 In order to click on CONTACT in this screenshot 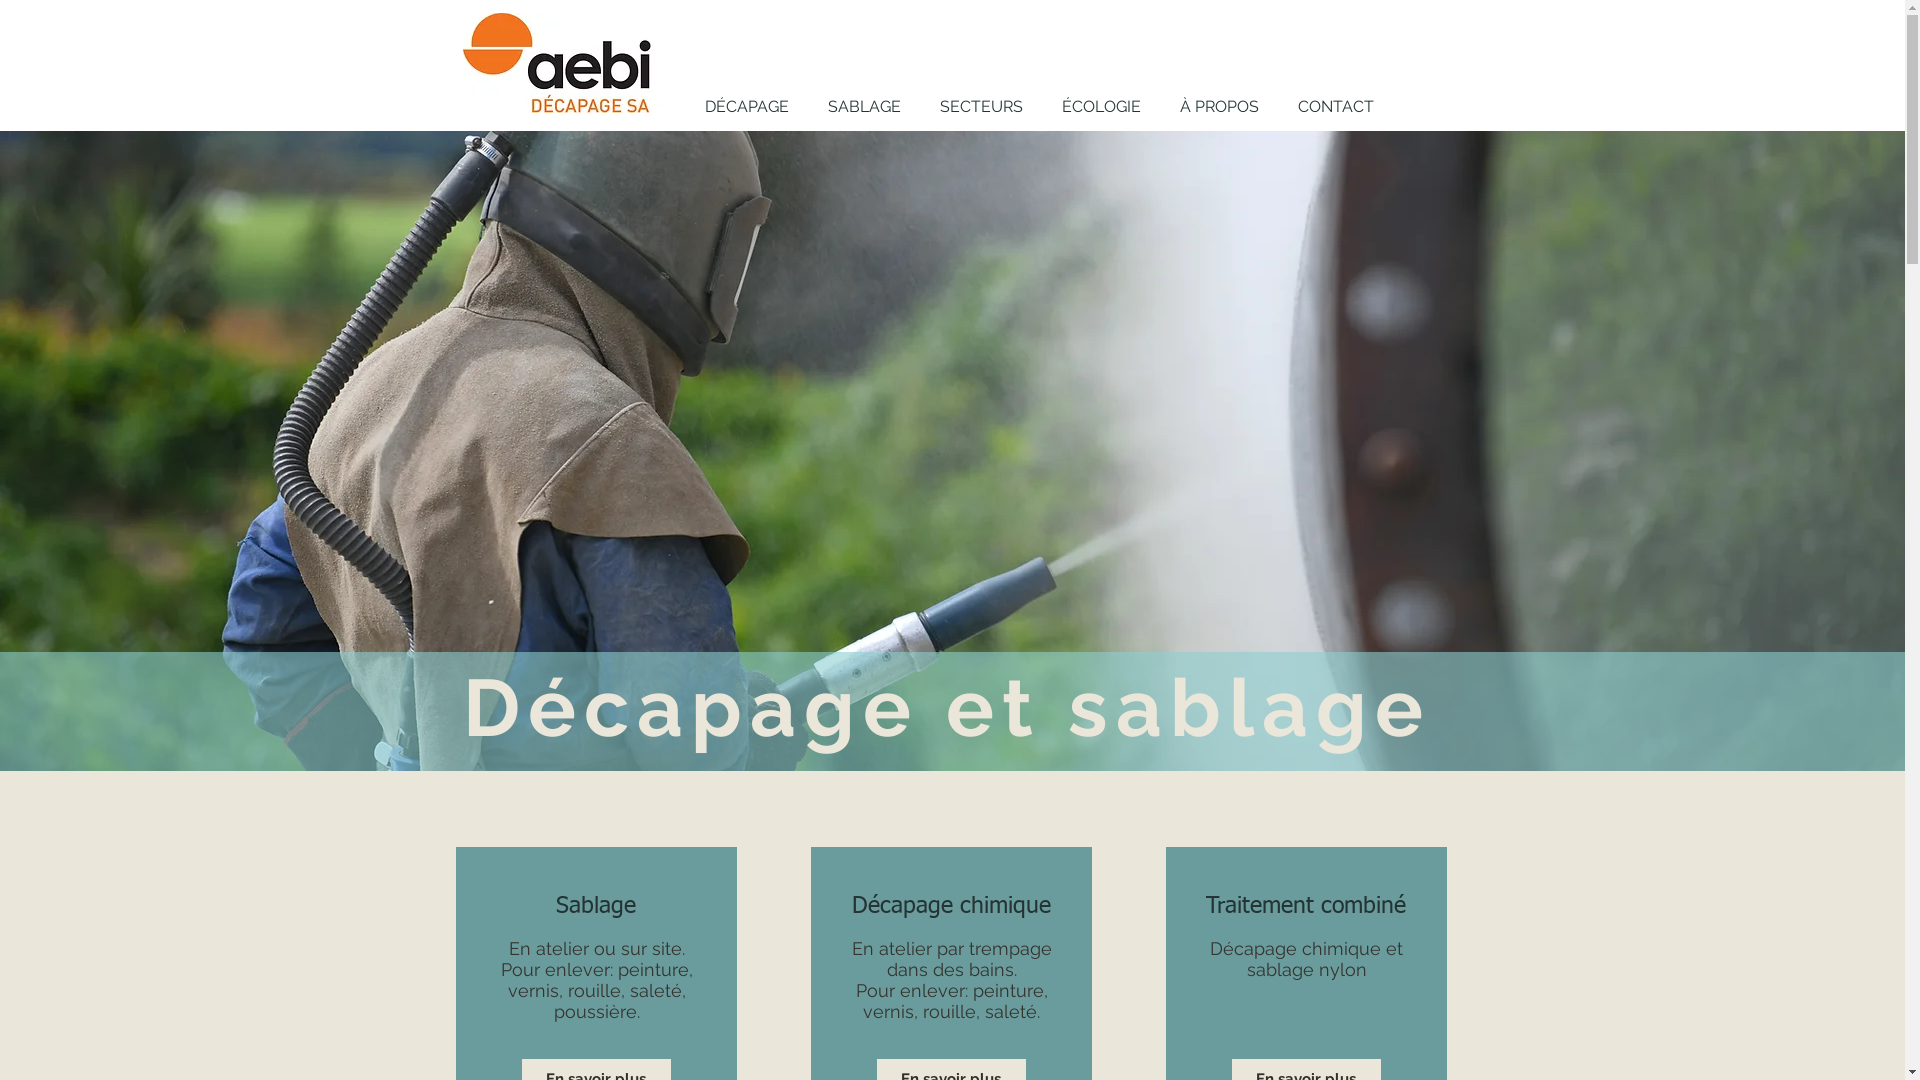, I will do `click(1336, 107)`.